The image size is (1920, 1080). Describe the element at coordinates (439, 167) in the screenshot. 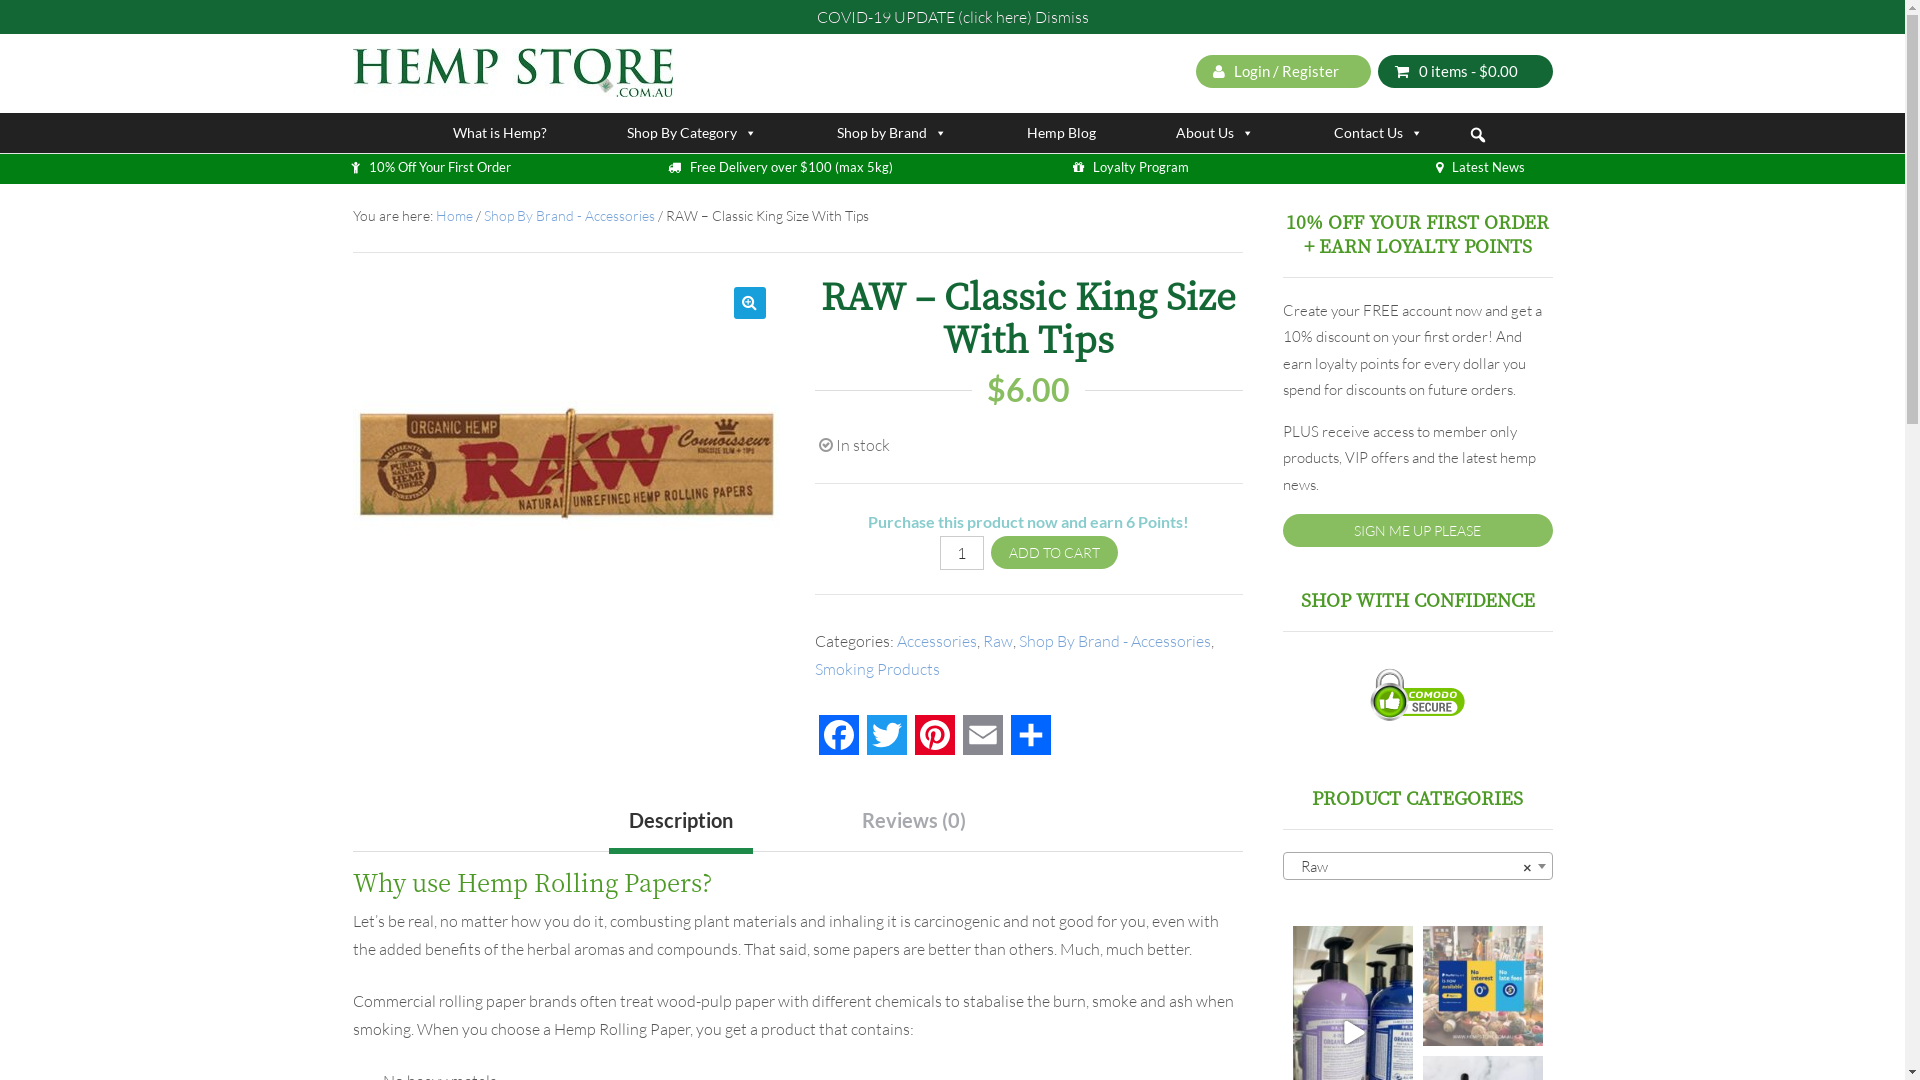

I see `10% Off Your First Order` at that location.